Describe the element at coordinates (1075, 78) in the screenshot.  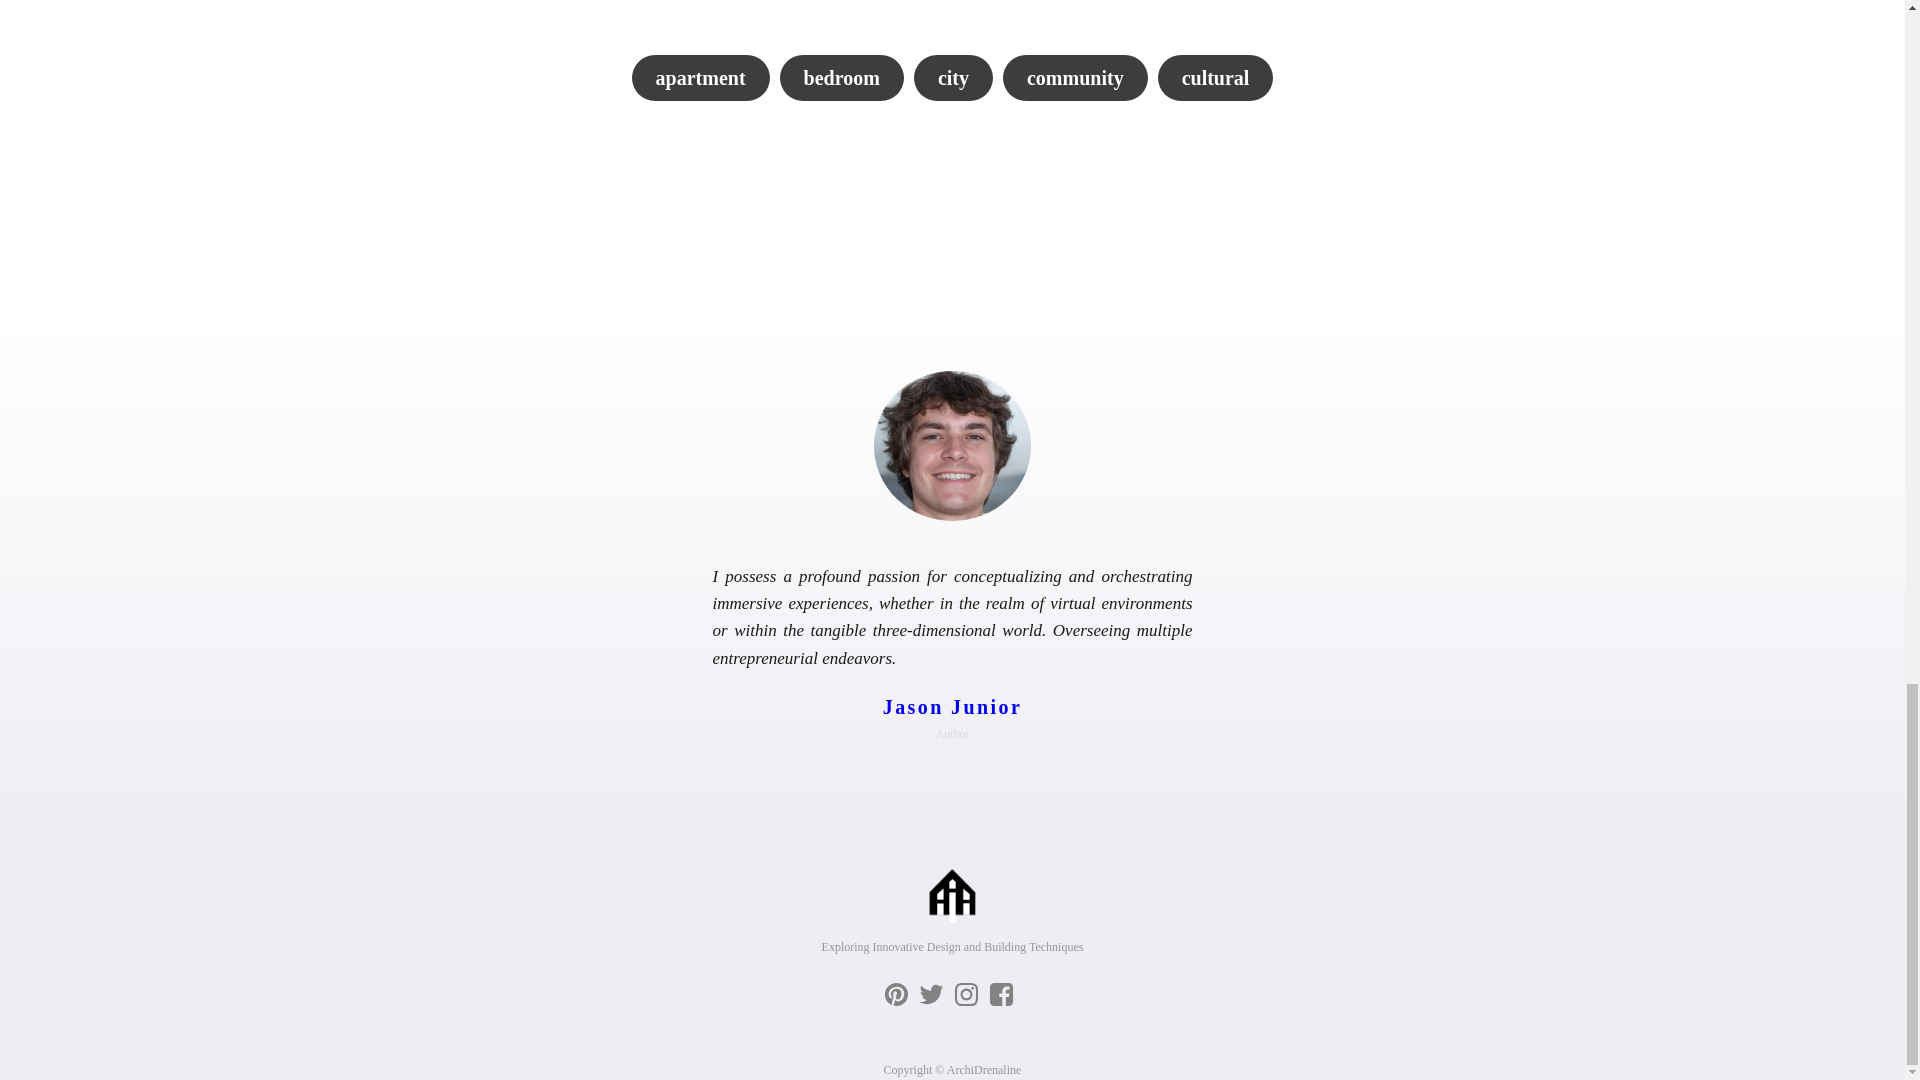
I see `community` at that location.